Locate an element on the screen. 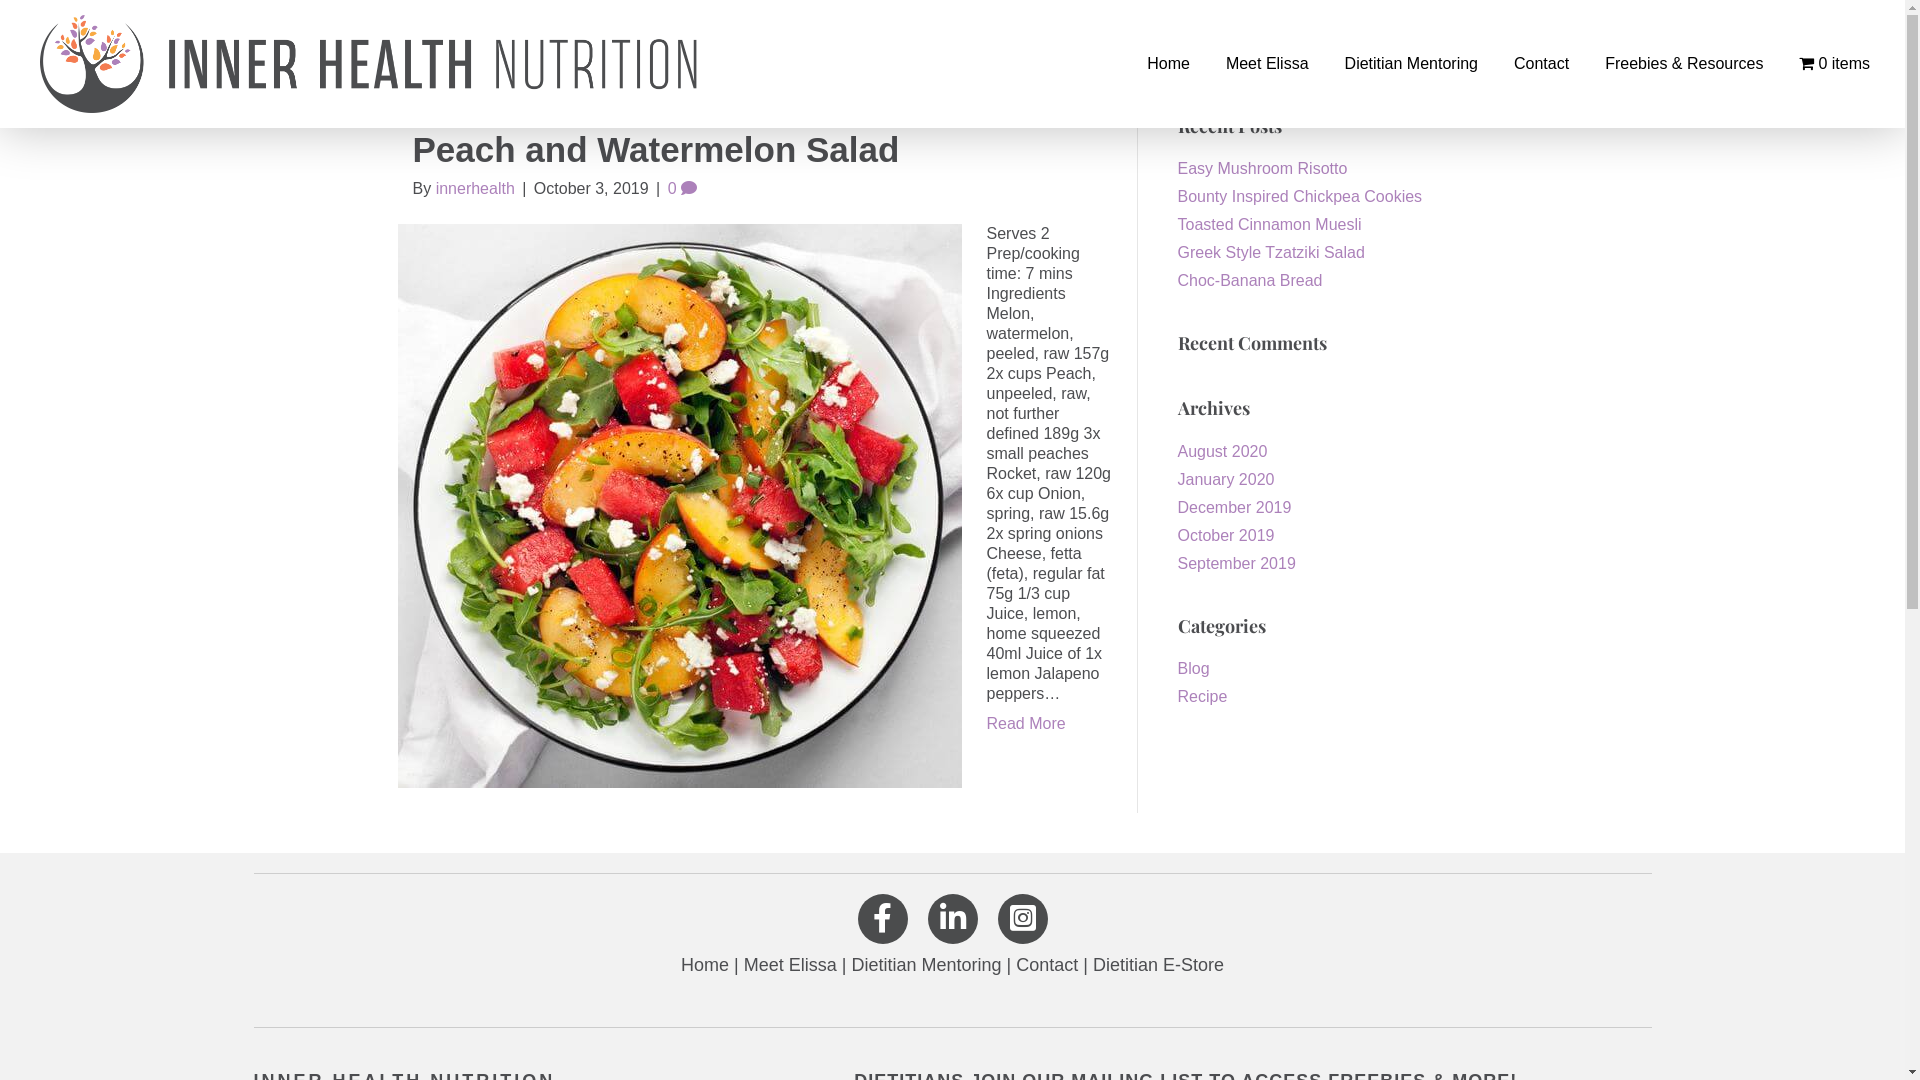 The width and height of the screenshot is (1920, 1080). Bounty Inspired Chickpea Cookies is located at coordinates (1300, 196).